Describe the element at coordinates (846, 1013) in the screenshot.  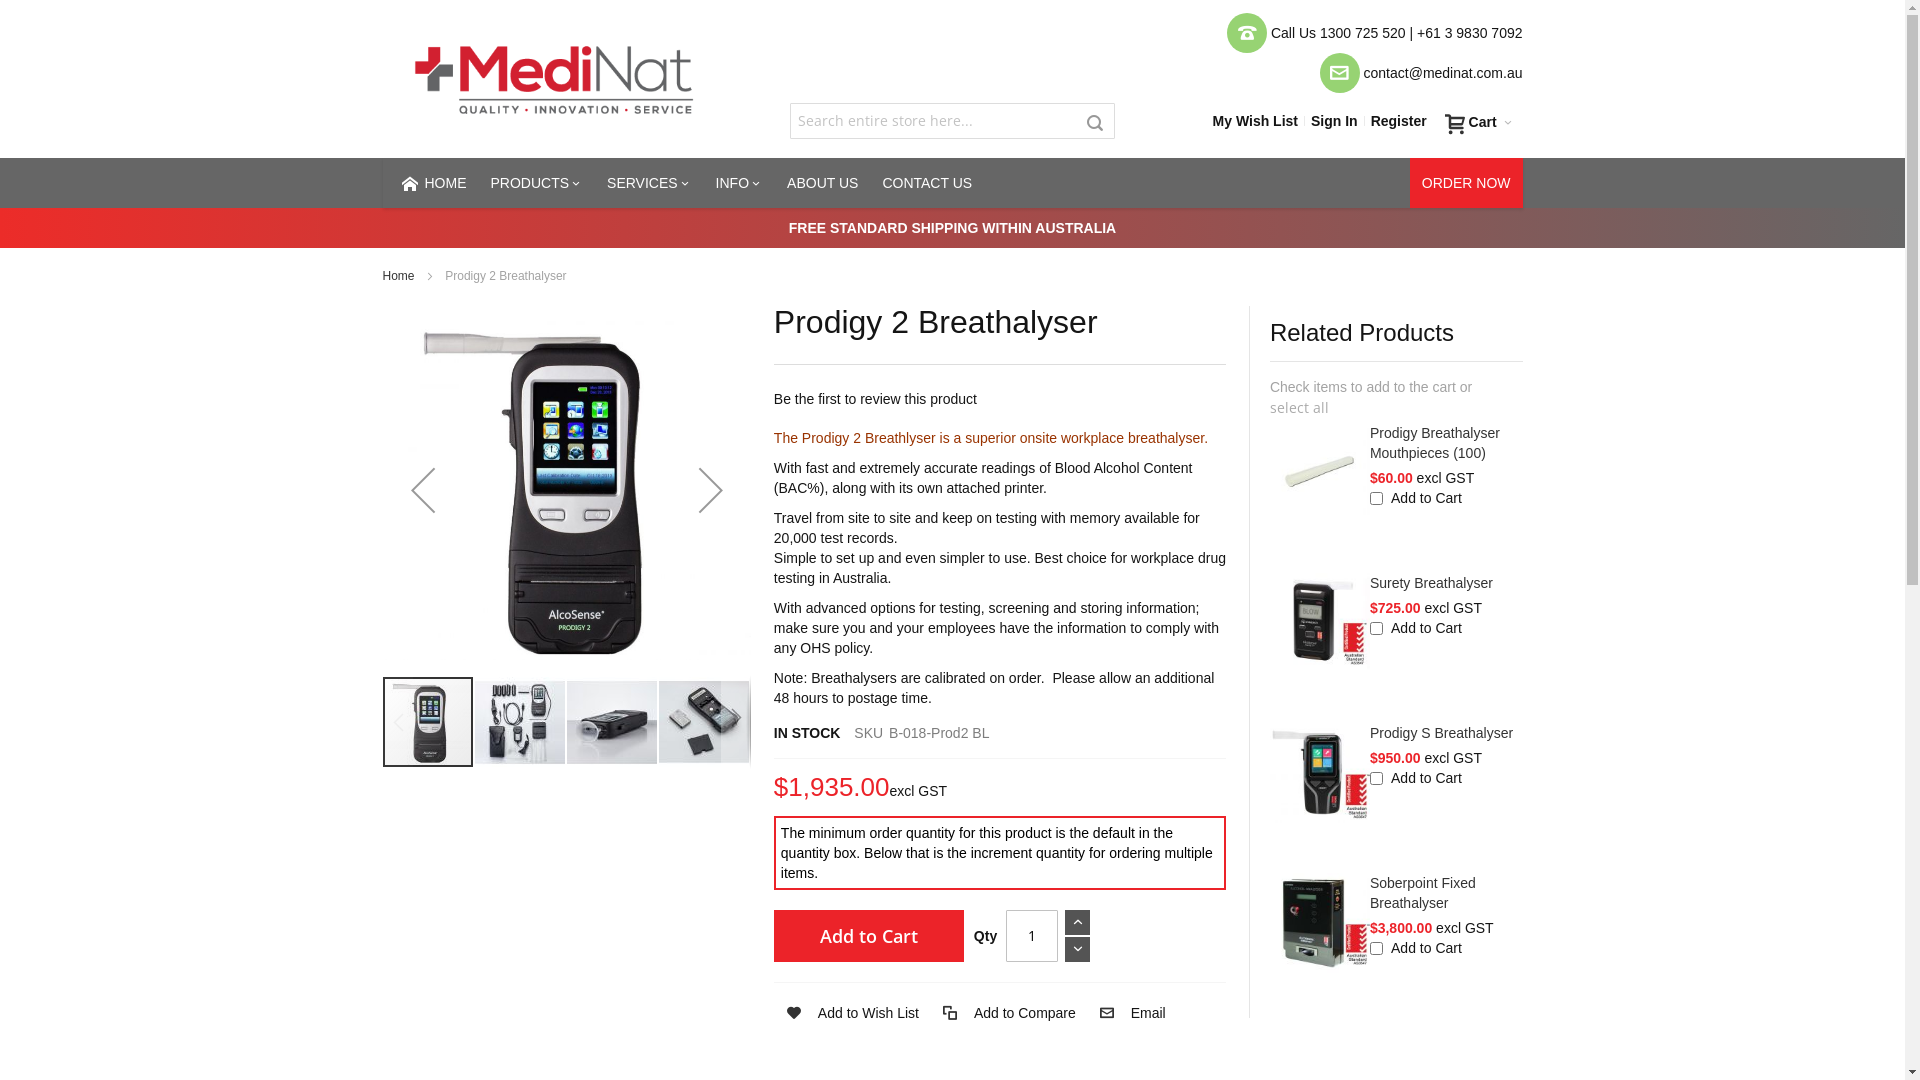
I see `Add to Wish List` at that location.